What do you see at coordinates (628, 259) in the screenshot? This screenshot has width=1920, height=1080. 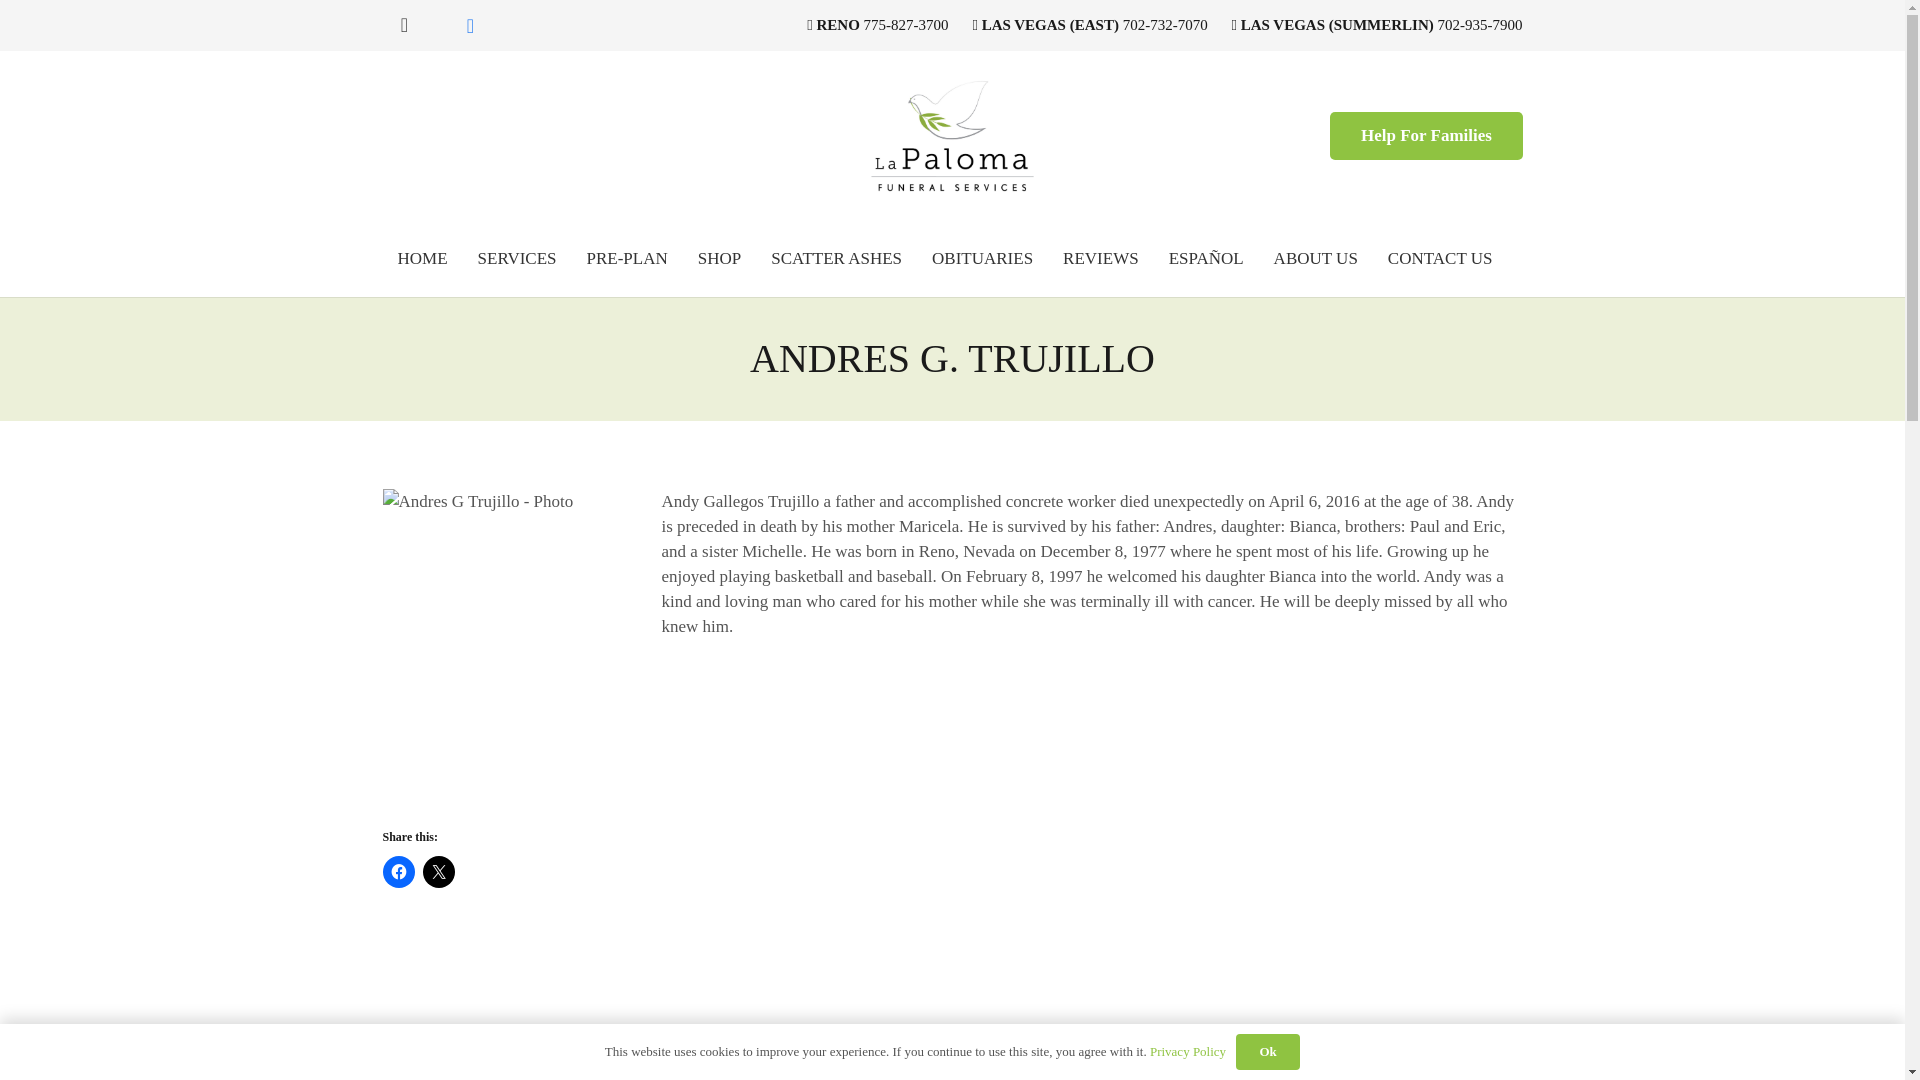 I see `PRE-PLAN` at bounding box center [628, 259].